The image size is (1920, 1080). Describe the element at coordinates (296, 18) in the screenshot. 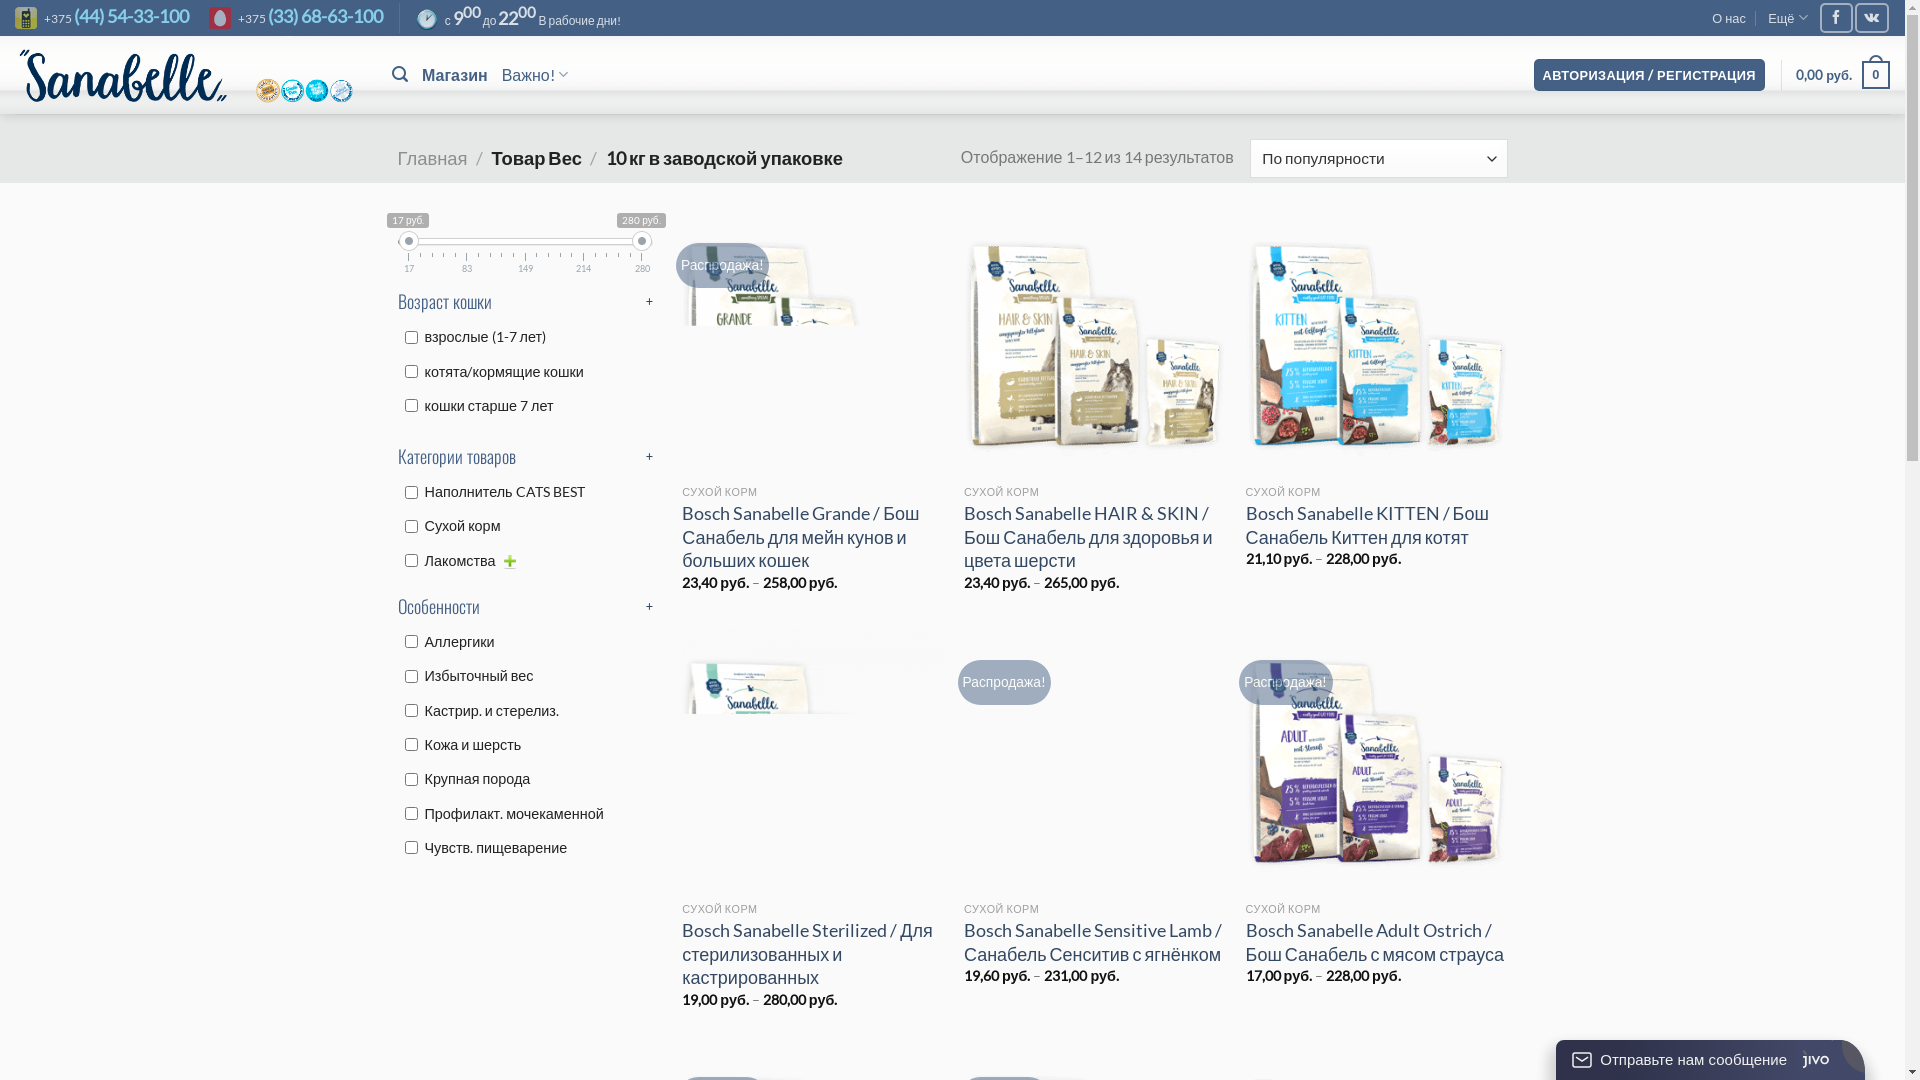

I see `+375 (33) 68-63-100` at that location.